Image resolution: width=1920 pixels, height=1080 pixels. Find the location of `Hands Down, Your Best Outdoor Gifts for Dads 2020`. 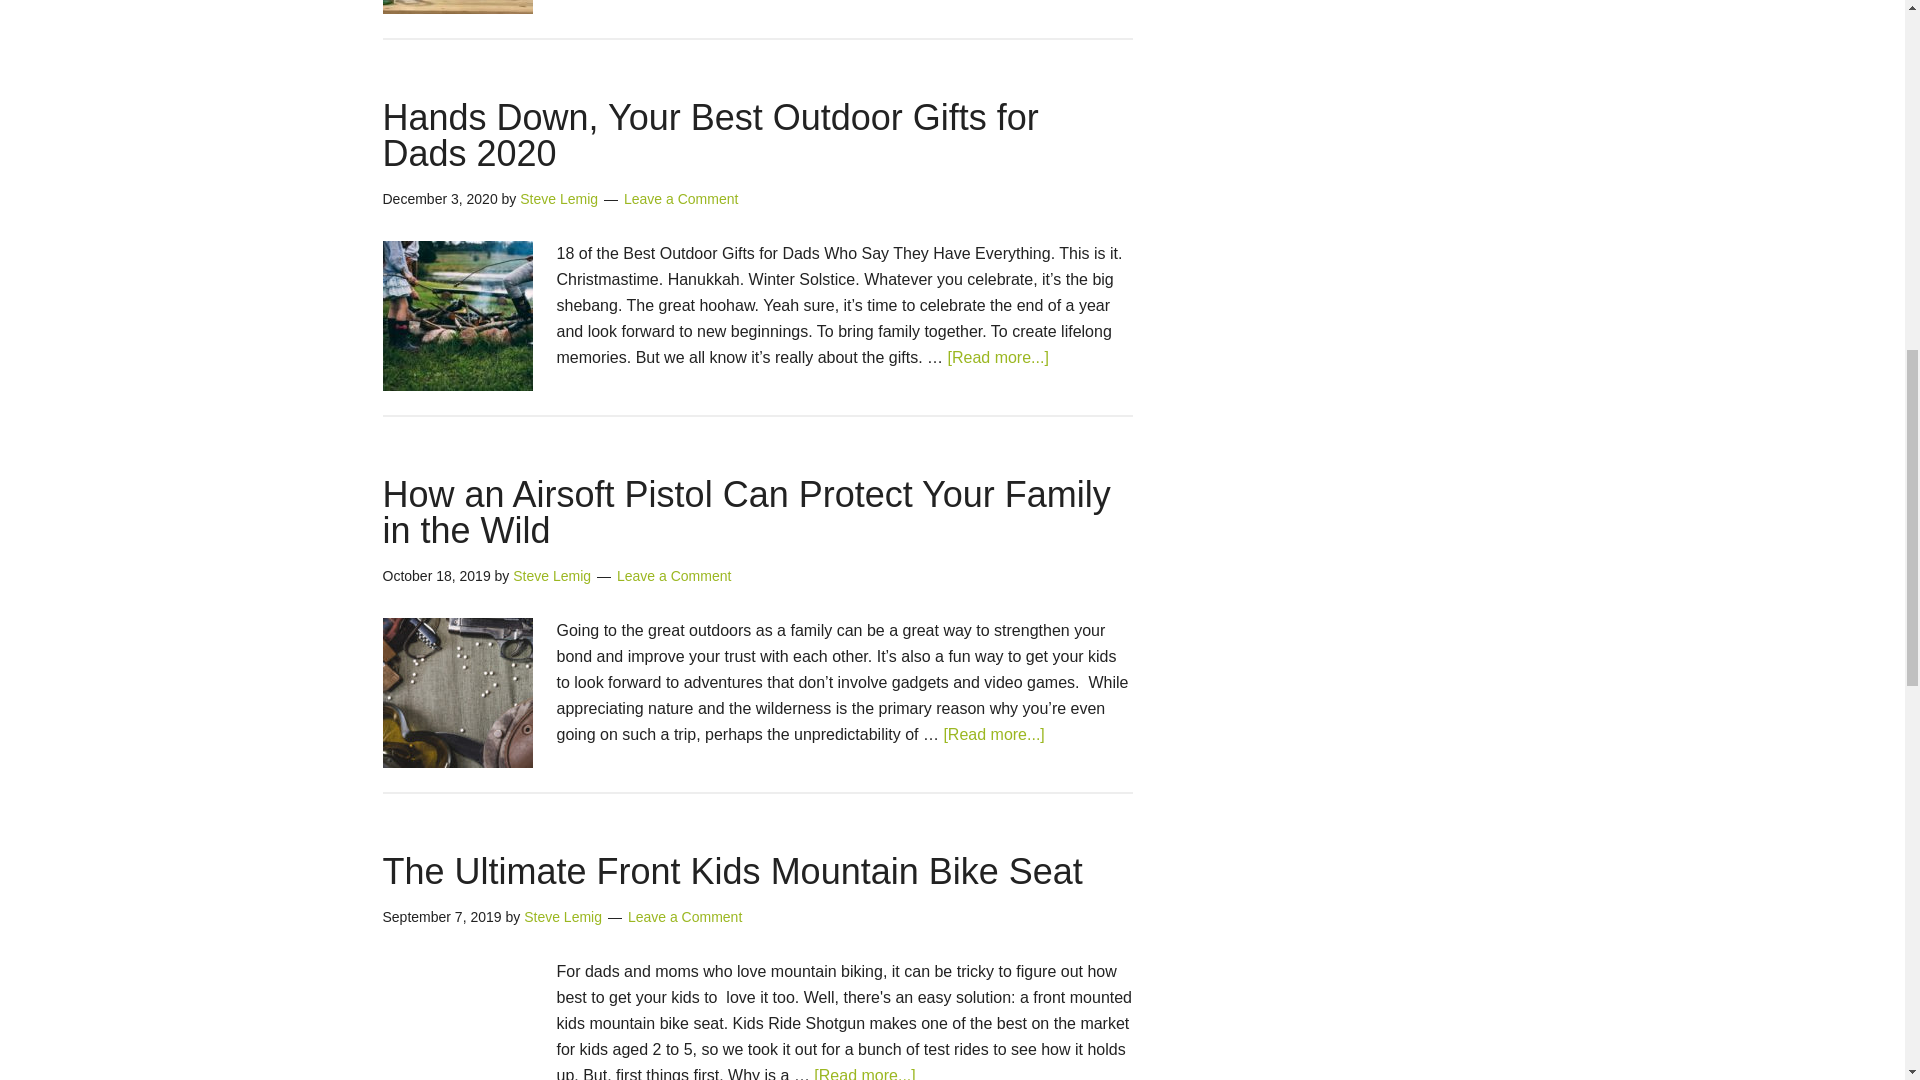

Hands Down, Your Best Outdoor Gifts for Dads 2020 is located at coordinates (710, 135).